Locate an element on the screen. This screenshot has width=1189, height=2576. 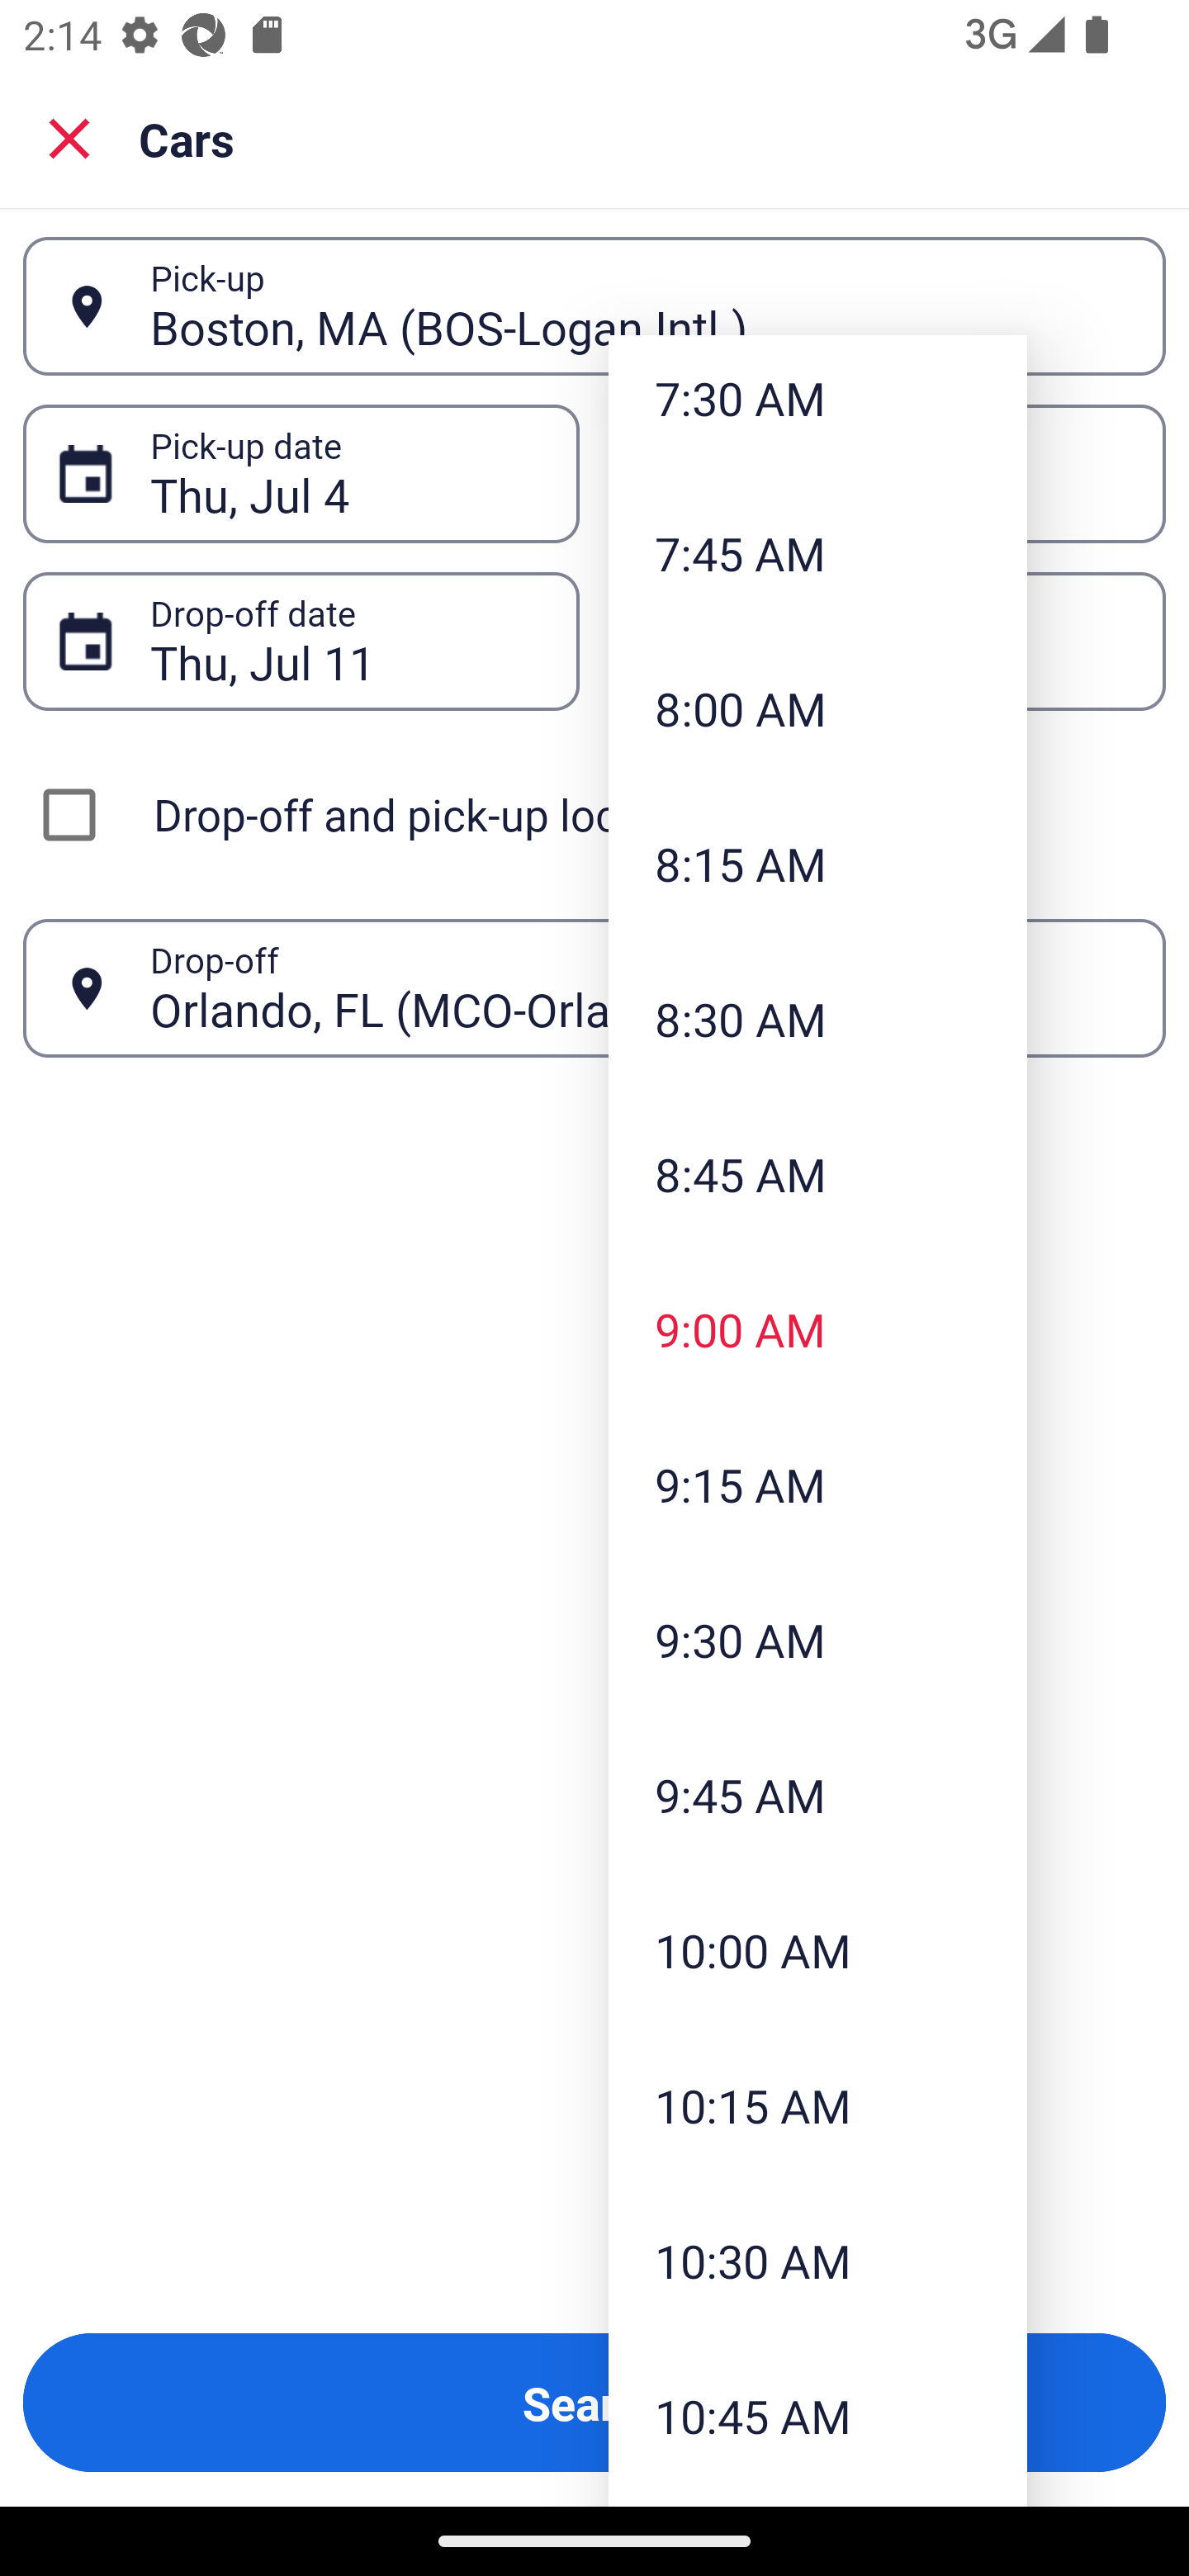
7:30 AM is located at coordinates (817, 405).